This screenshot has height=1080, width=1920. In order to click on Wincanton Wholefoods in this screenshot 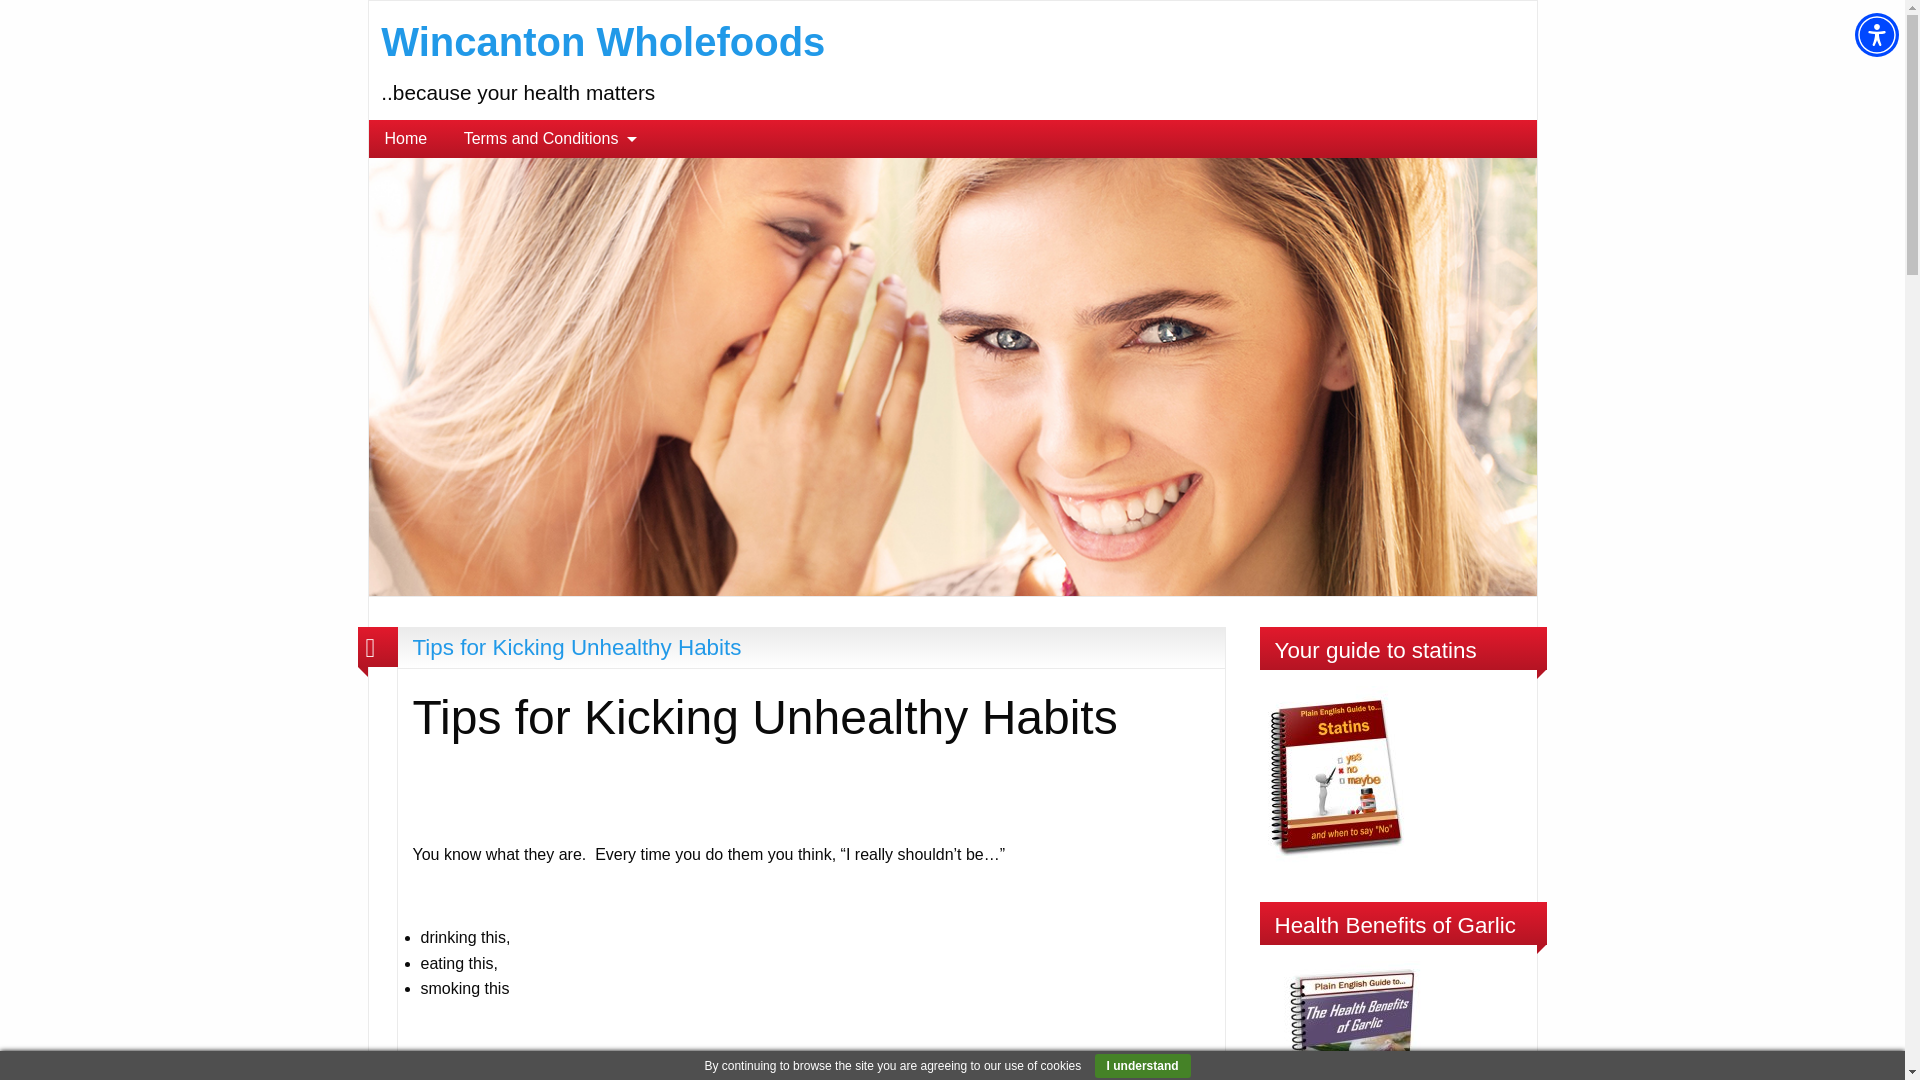, I will do `click(602, 42)`.